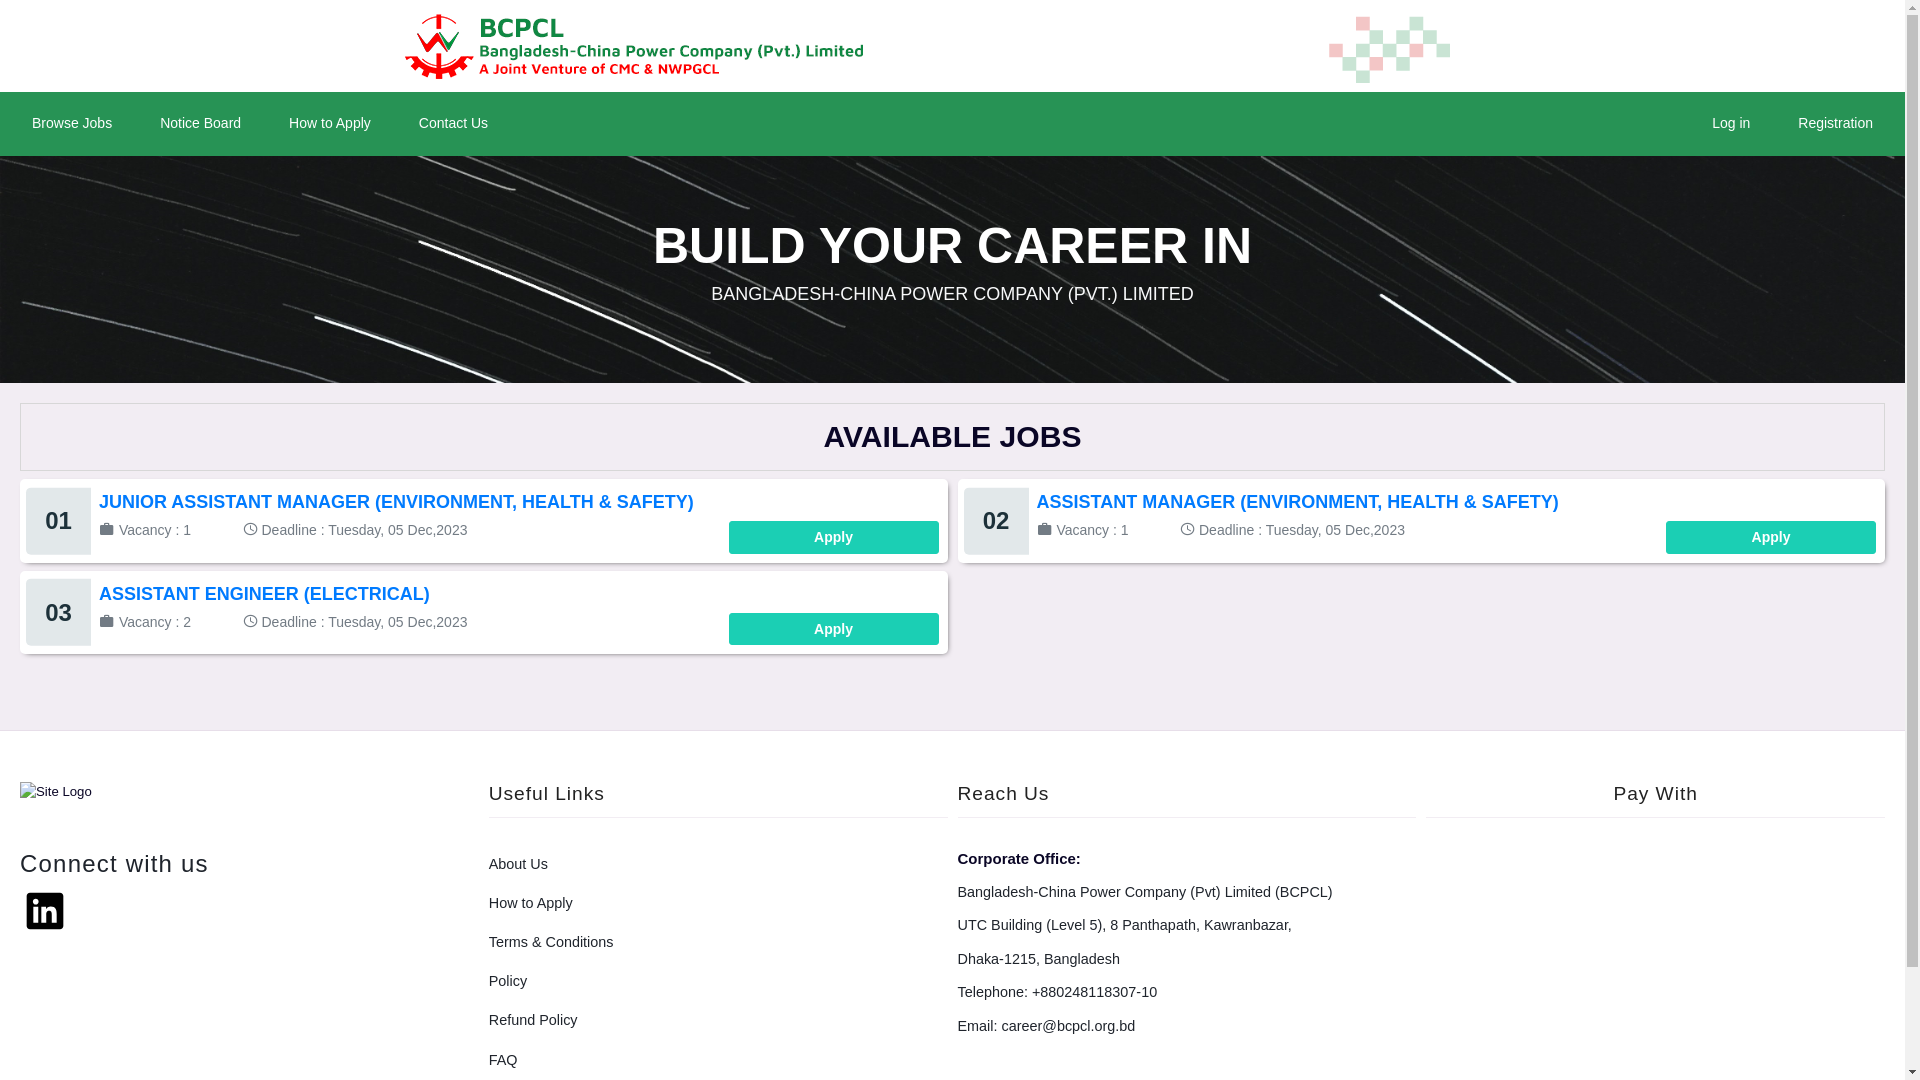  Describe the element at coordinates (718, 864) in the screenshot. I see `About Us` at that location.